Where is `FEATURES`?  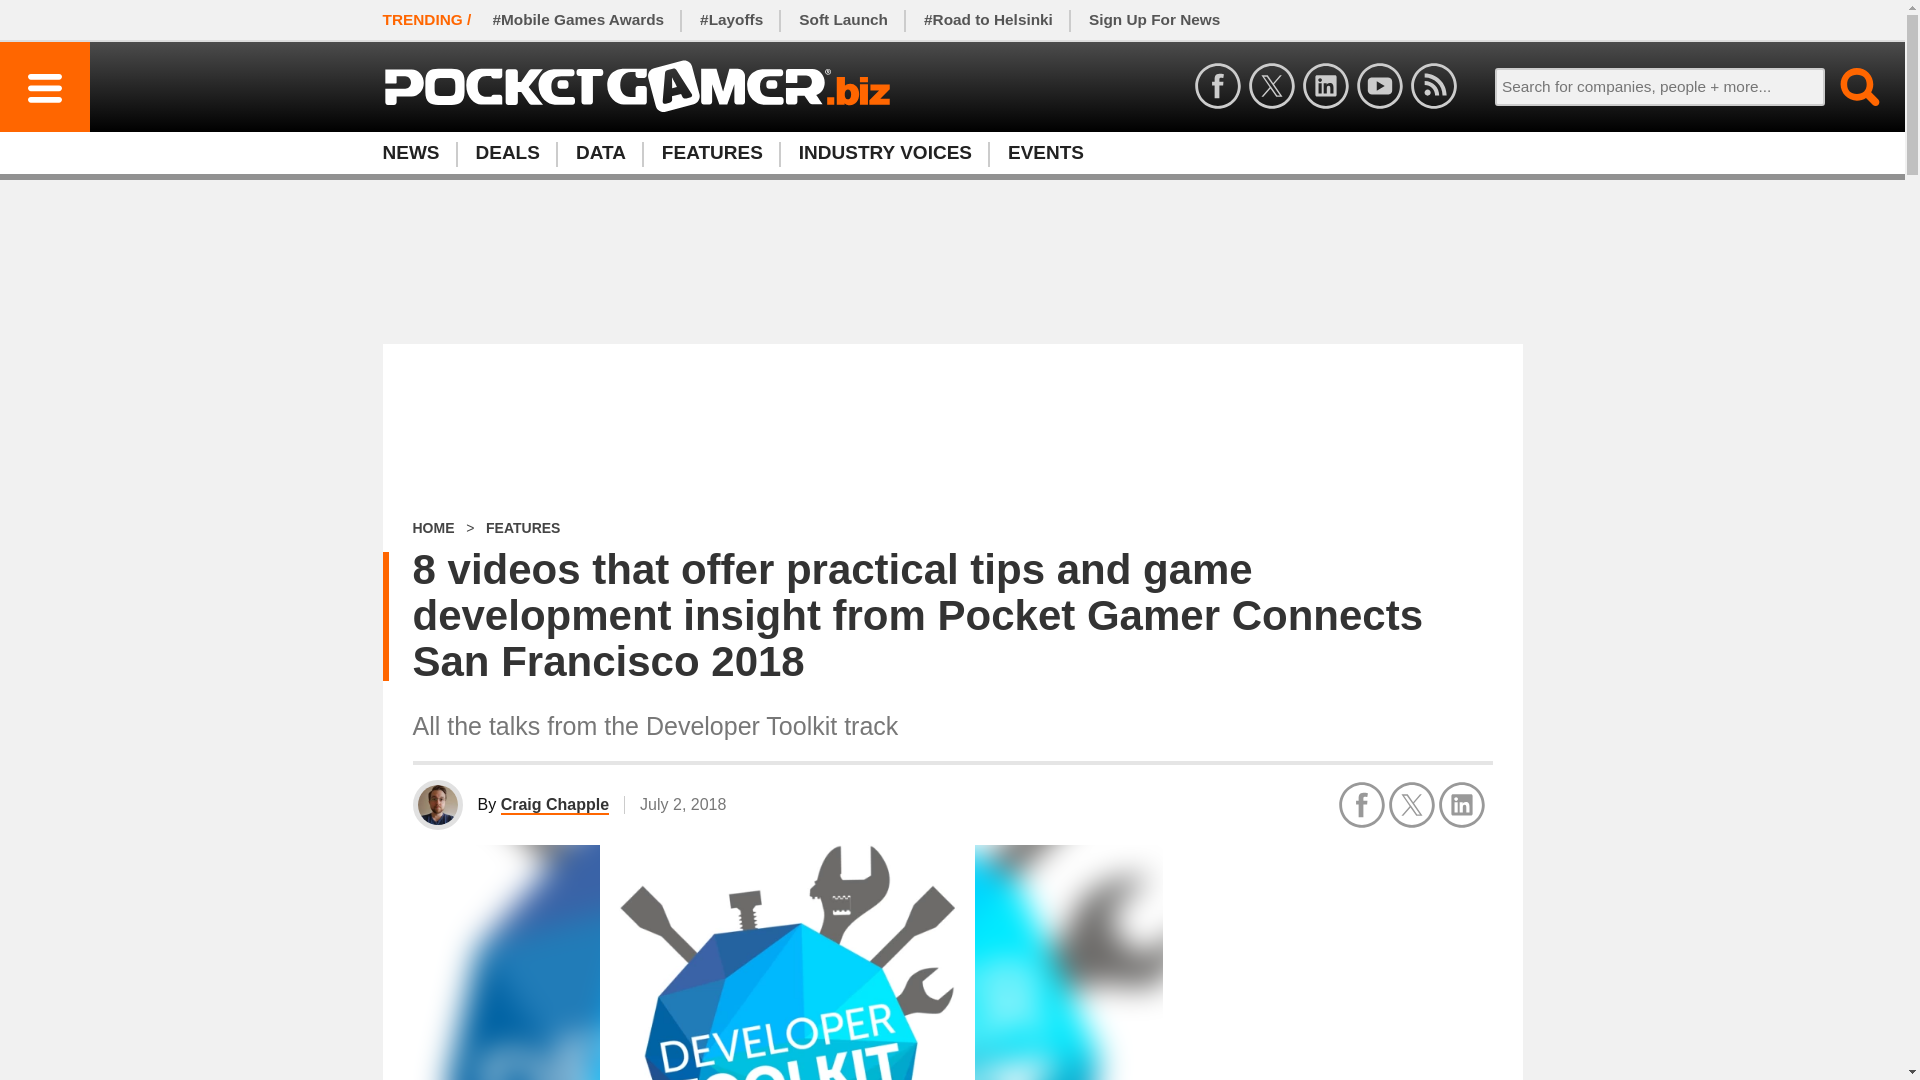 FEATURES is located at coordinates (1046, 152).